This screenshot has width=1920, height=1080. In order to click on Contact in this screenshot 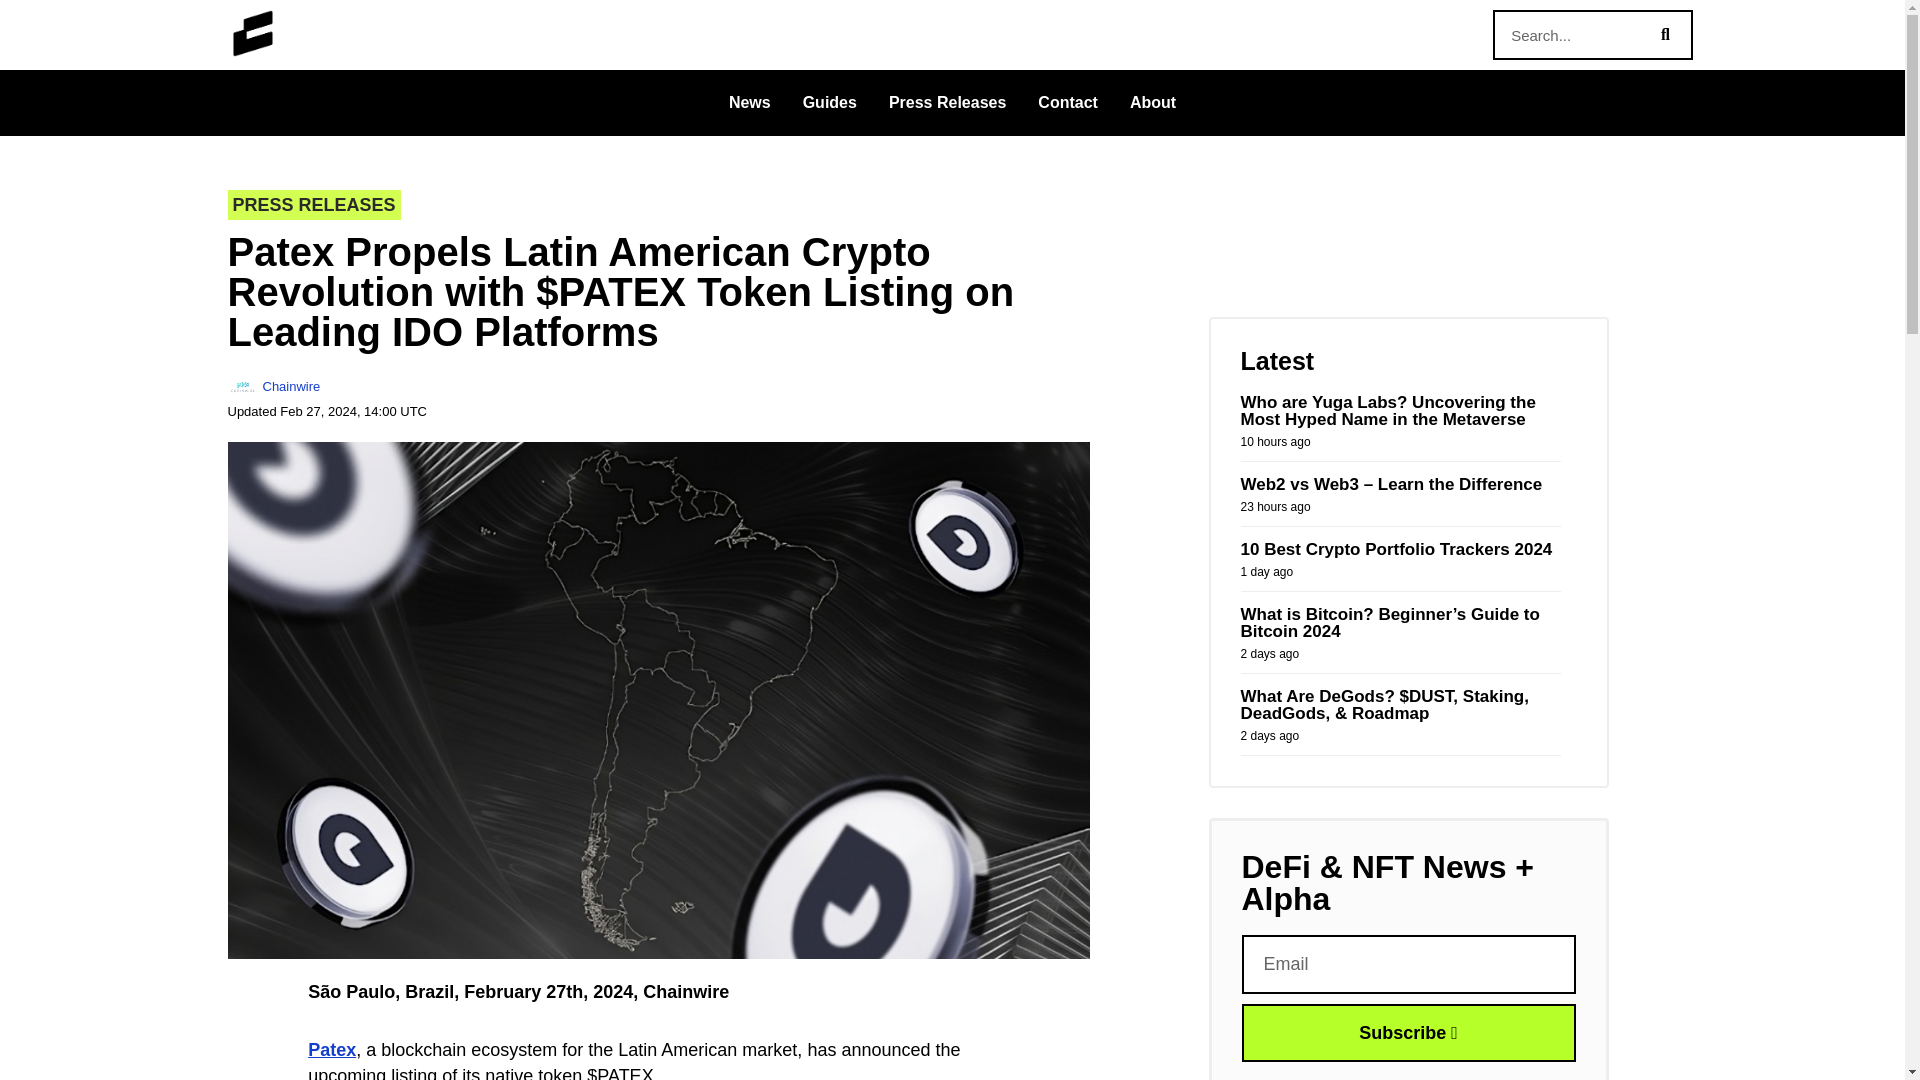, I will do `click(1067, 102)`.